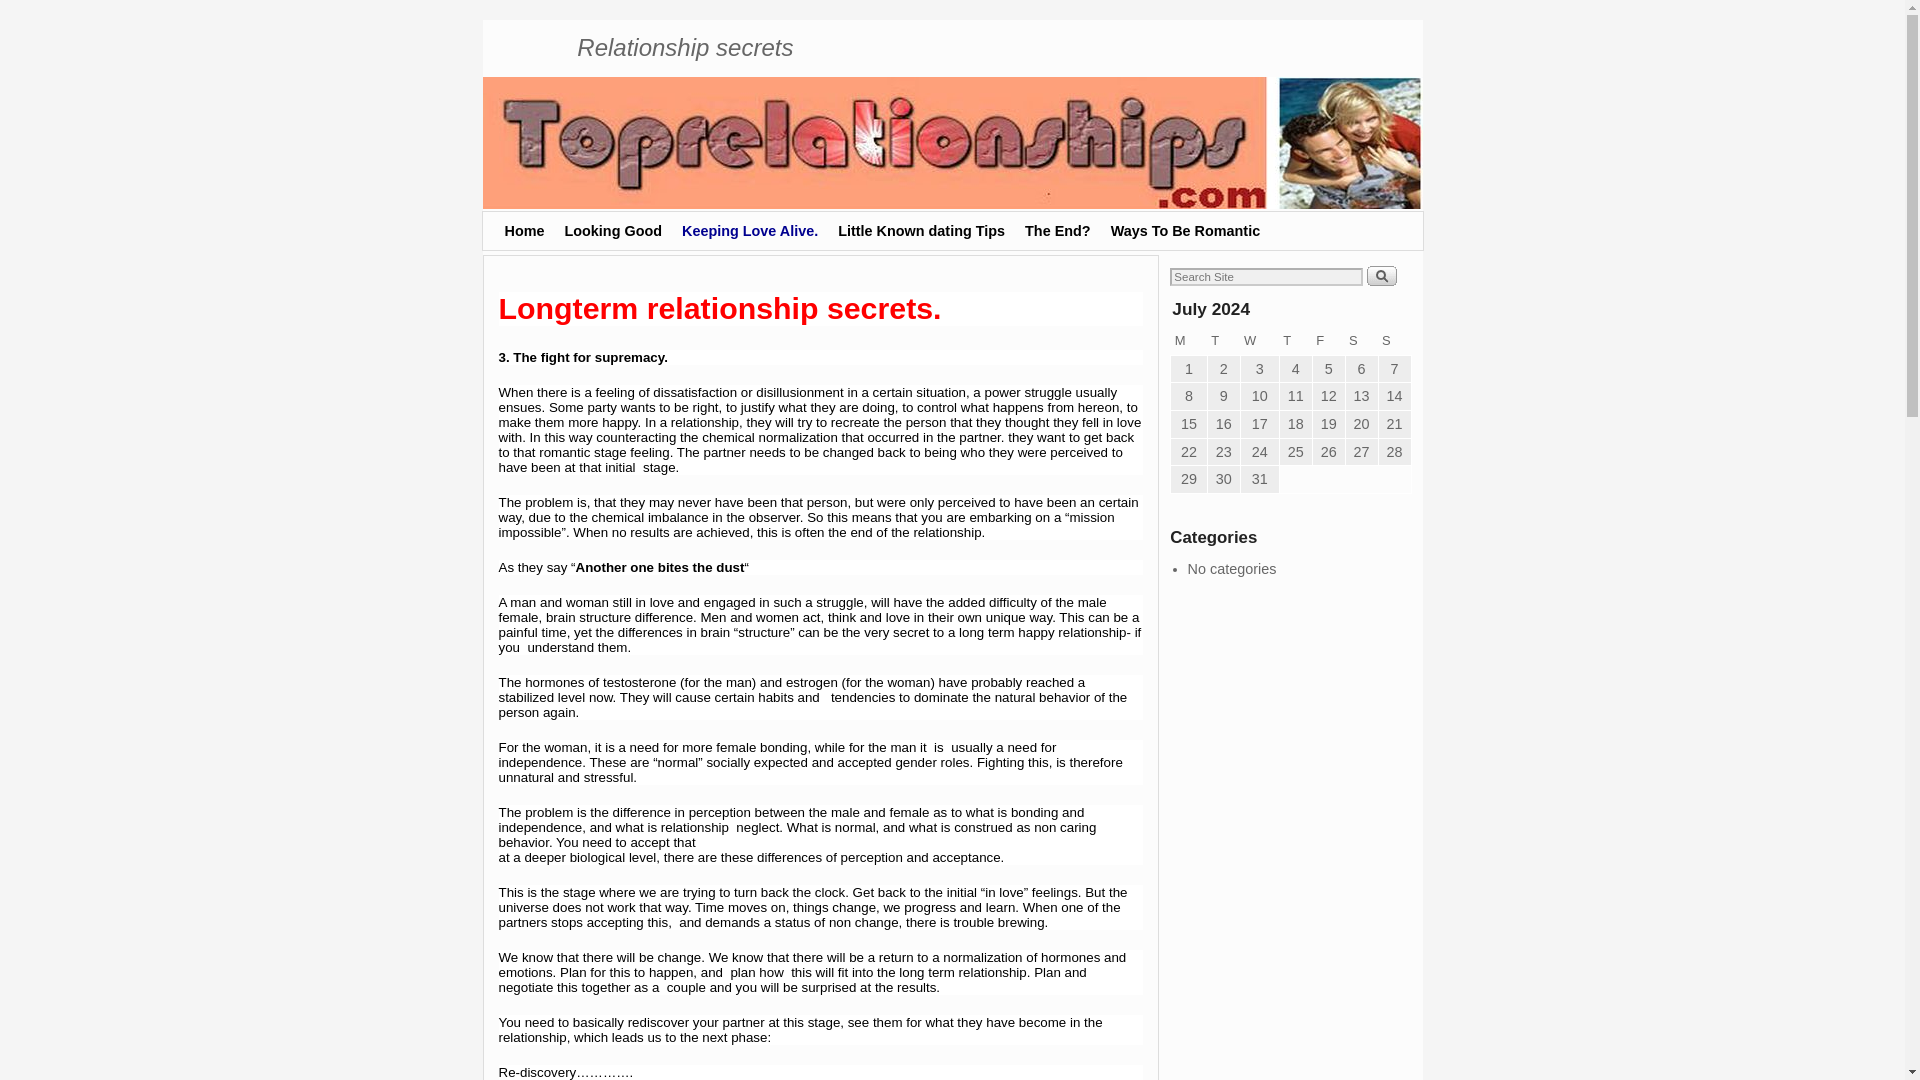 The width and height of the screenshot is (1920, 1080). Describe the element at coordinates (1294, 341) in the screenshot. I see `Thursday` at that location.